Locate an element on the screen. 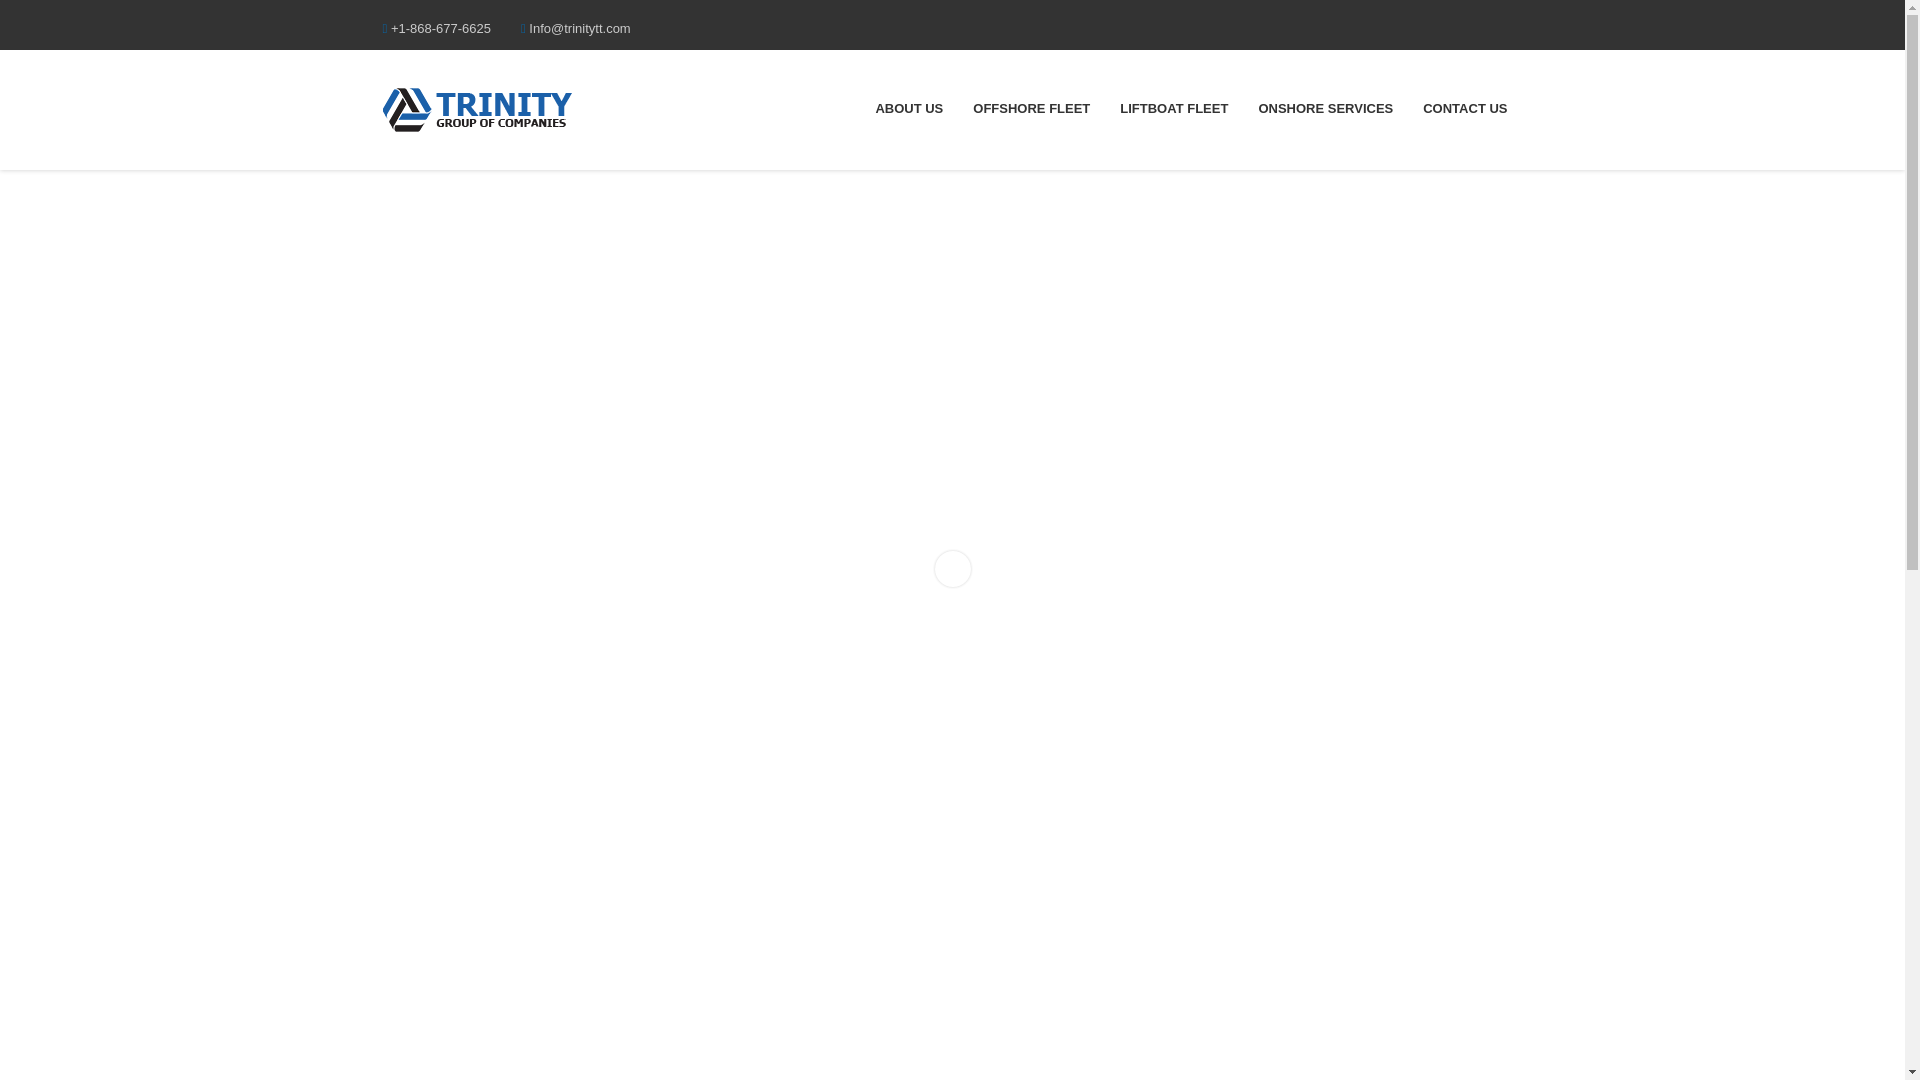 Image resolution: width=1920 pixels, height=1080 pixels. ABOUT US is located at coordinates (909, 108).